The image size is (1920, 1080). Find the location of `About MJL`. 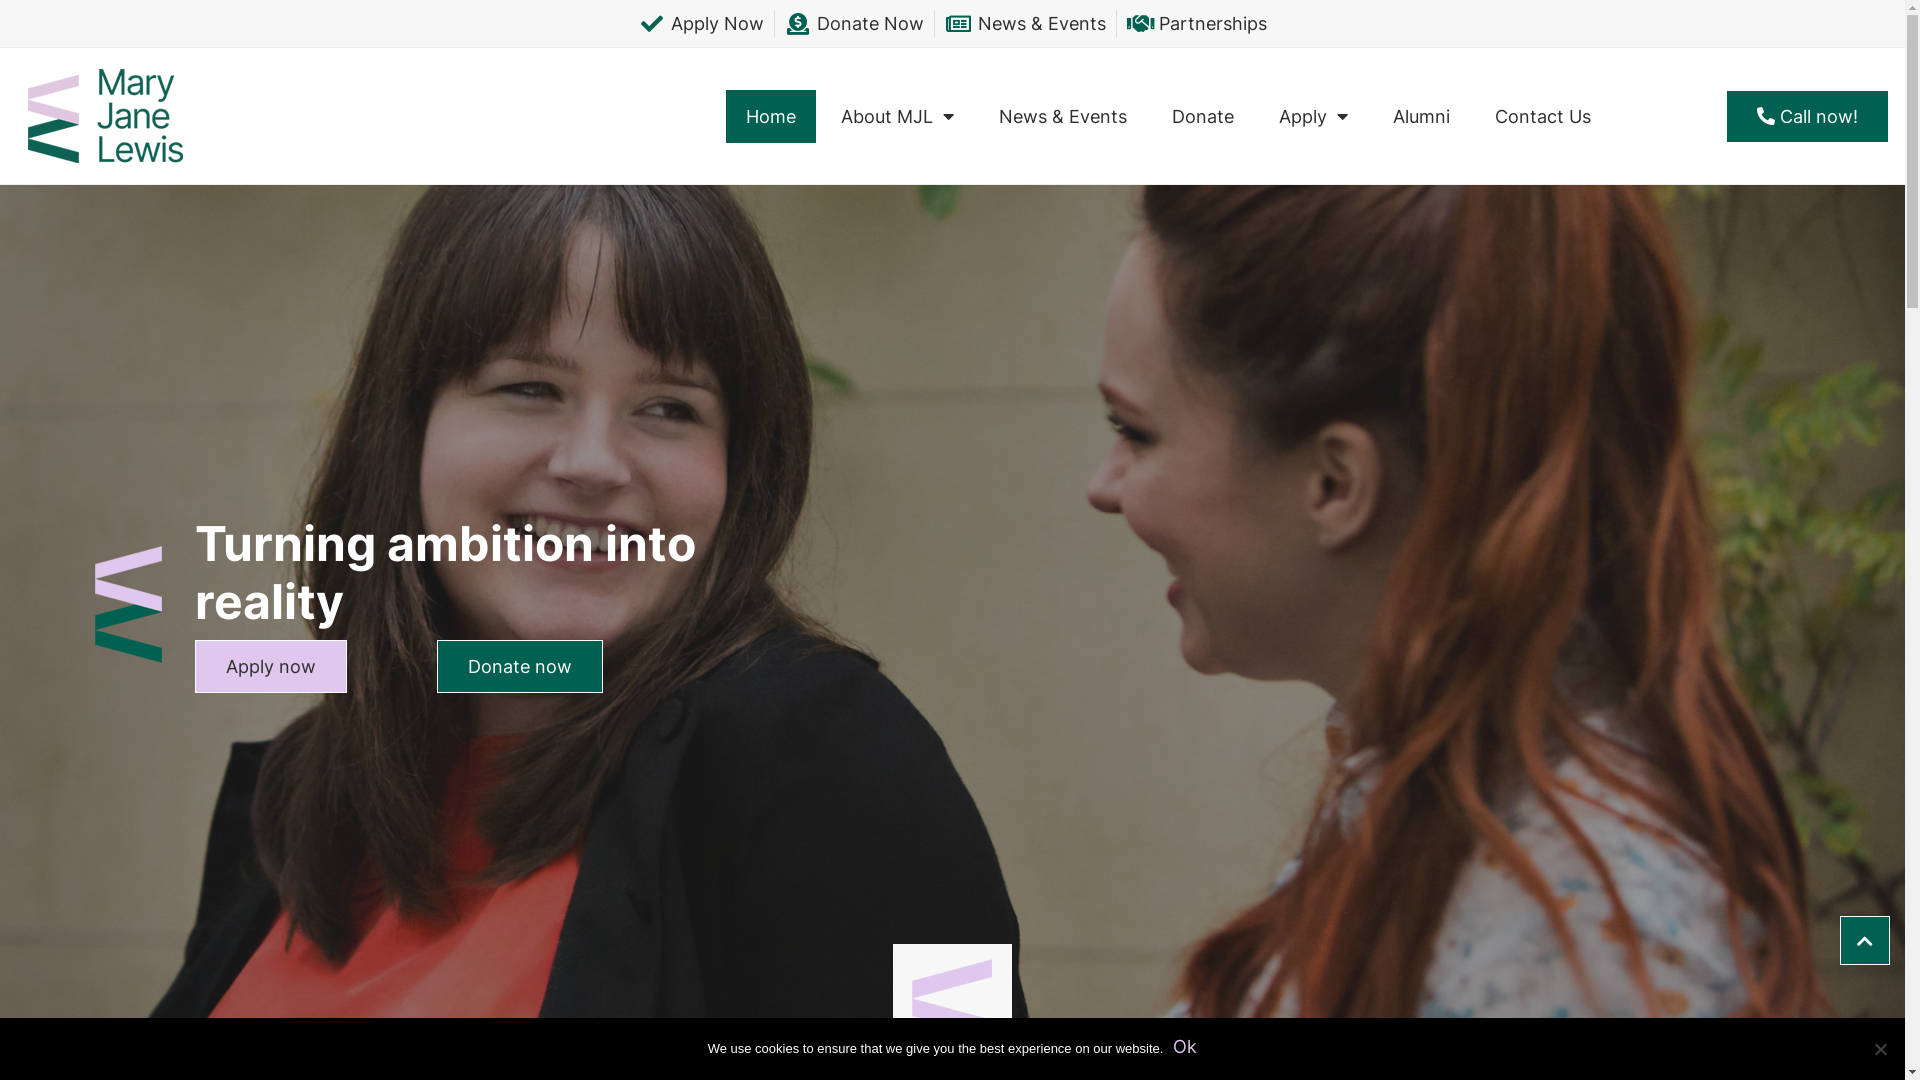

About MJL is located at coordinates (898, 116).